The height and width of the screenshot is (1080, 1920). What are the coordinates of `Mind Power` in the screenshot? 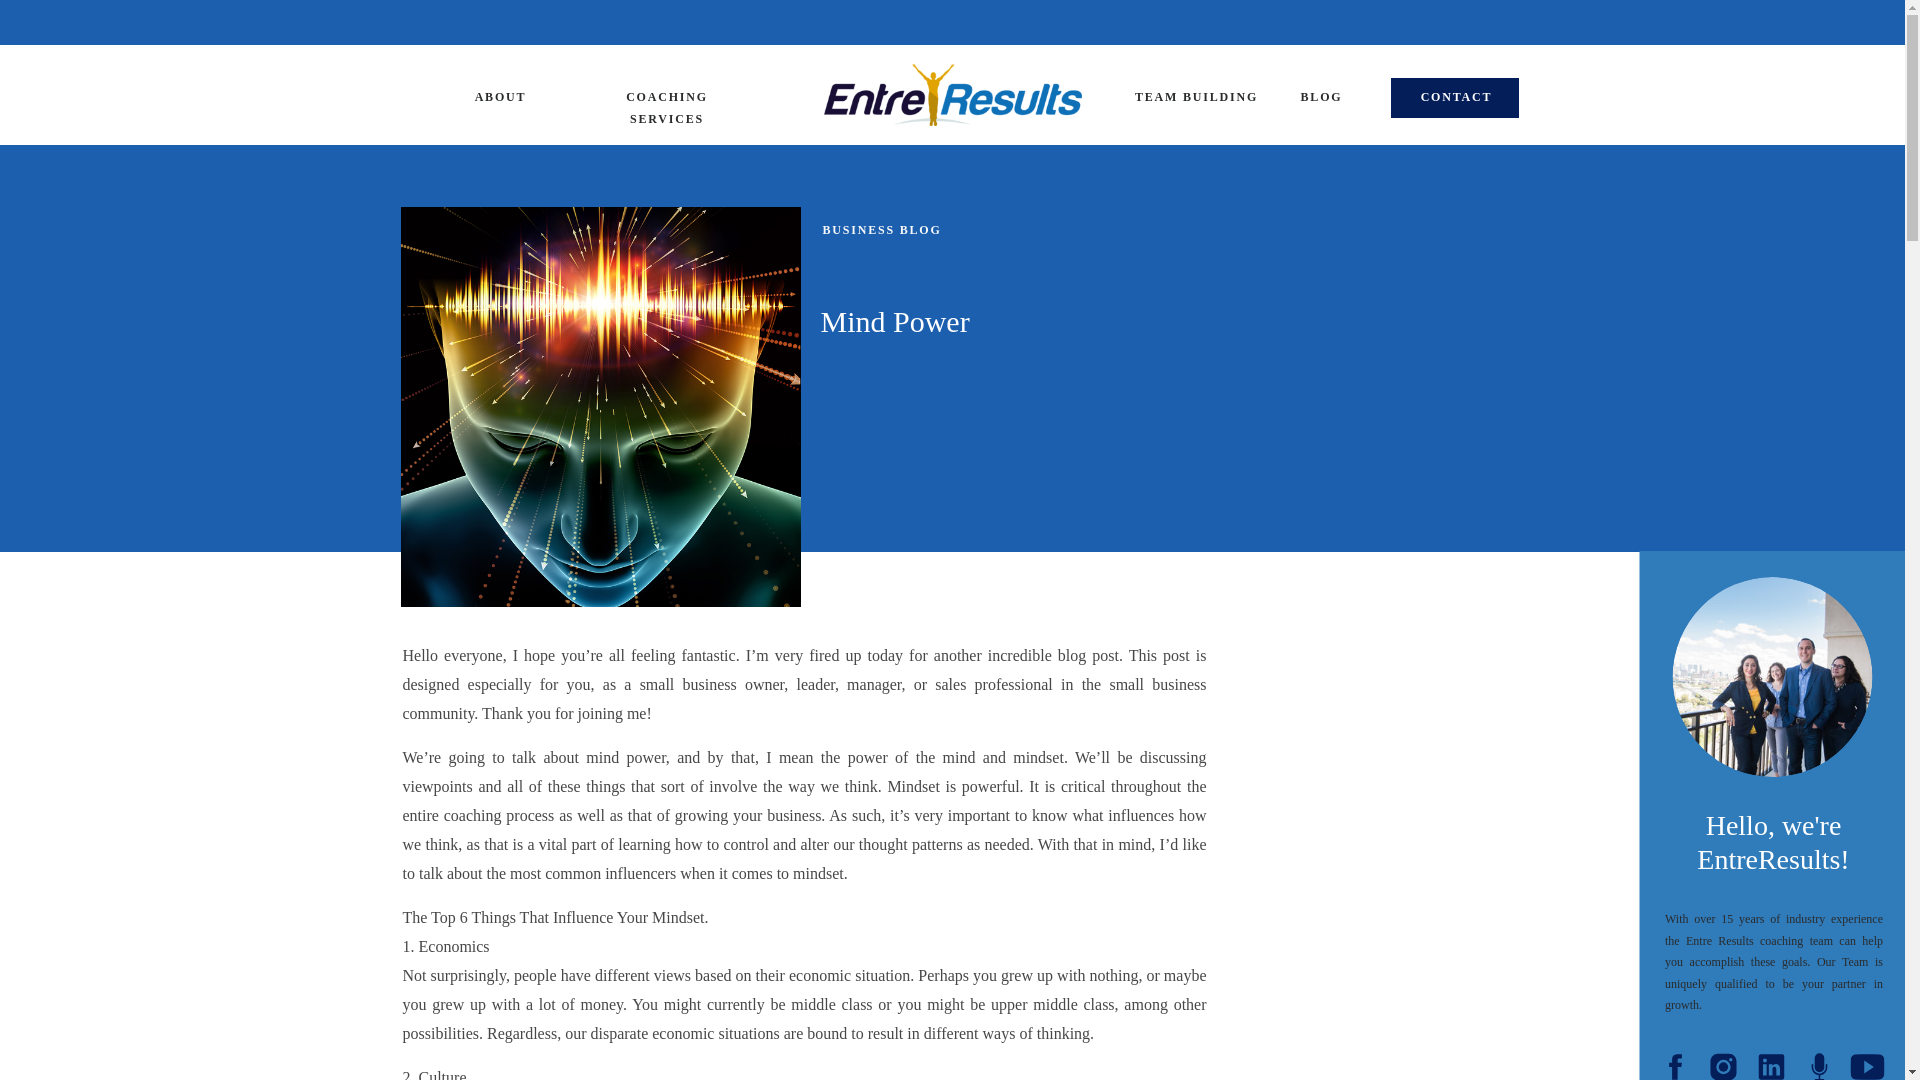 It's located at (600, 406).